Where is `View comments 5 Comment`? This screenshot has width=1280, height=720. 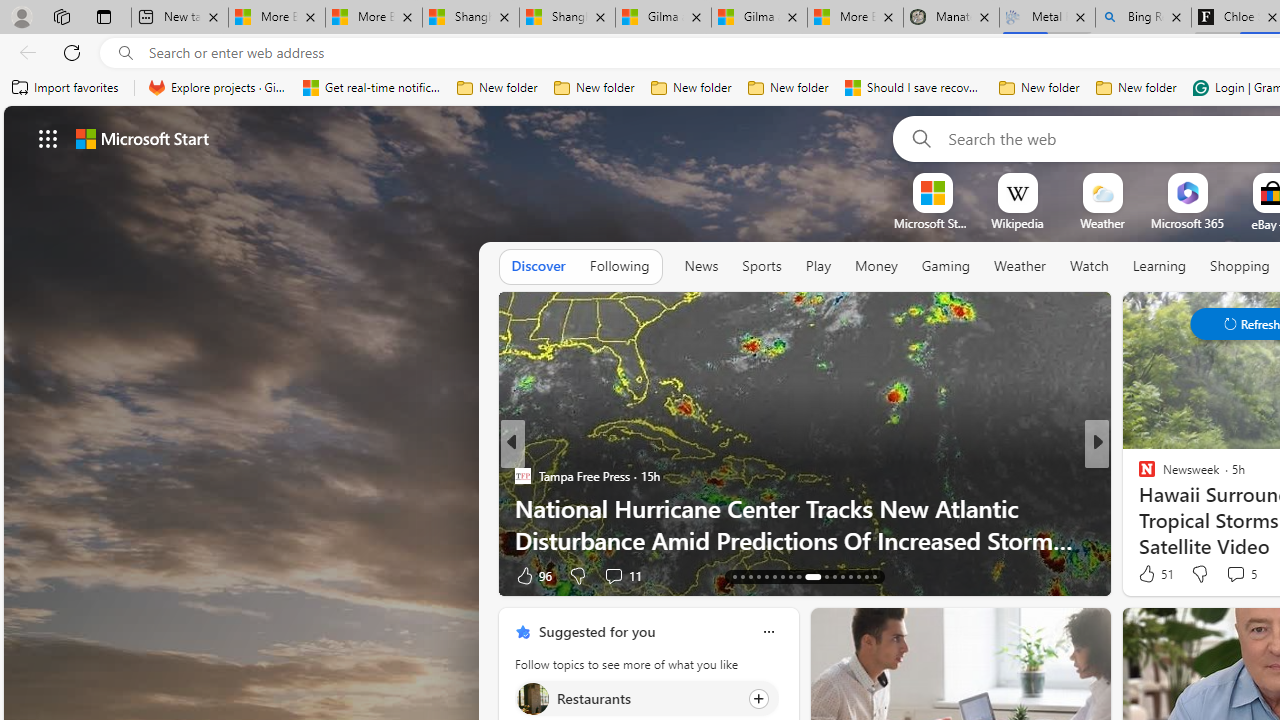
View comments 5 Comment is located at coordinates (1240, 574).